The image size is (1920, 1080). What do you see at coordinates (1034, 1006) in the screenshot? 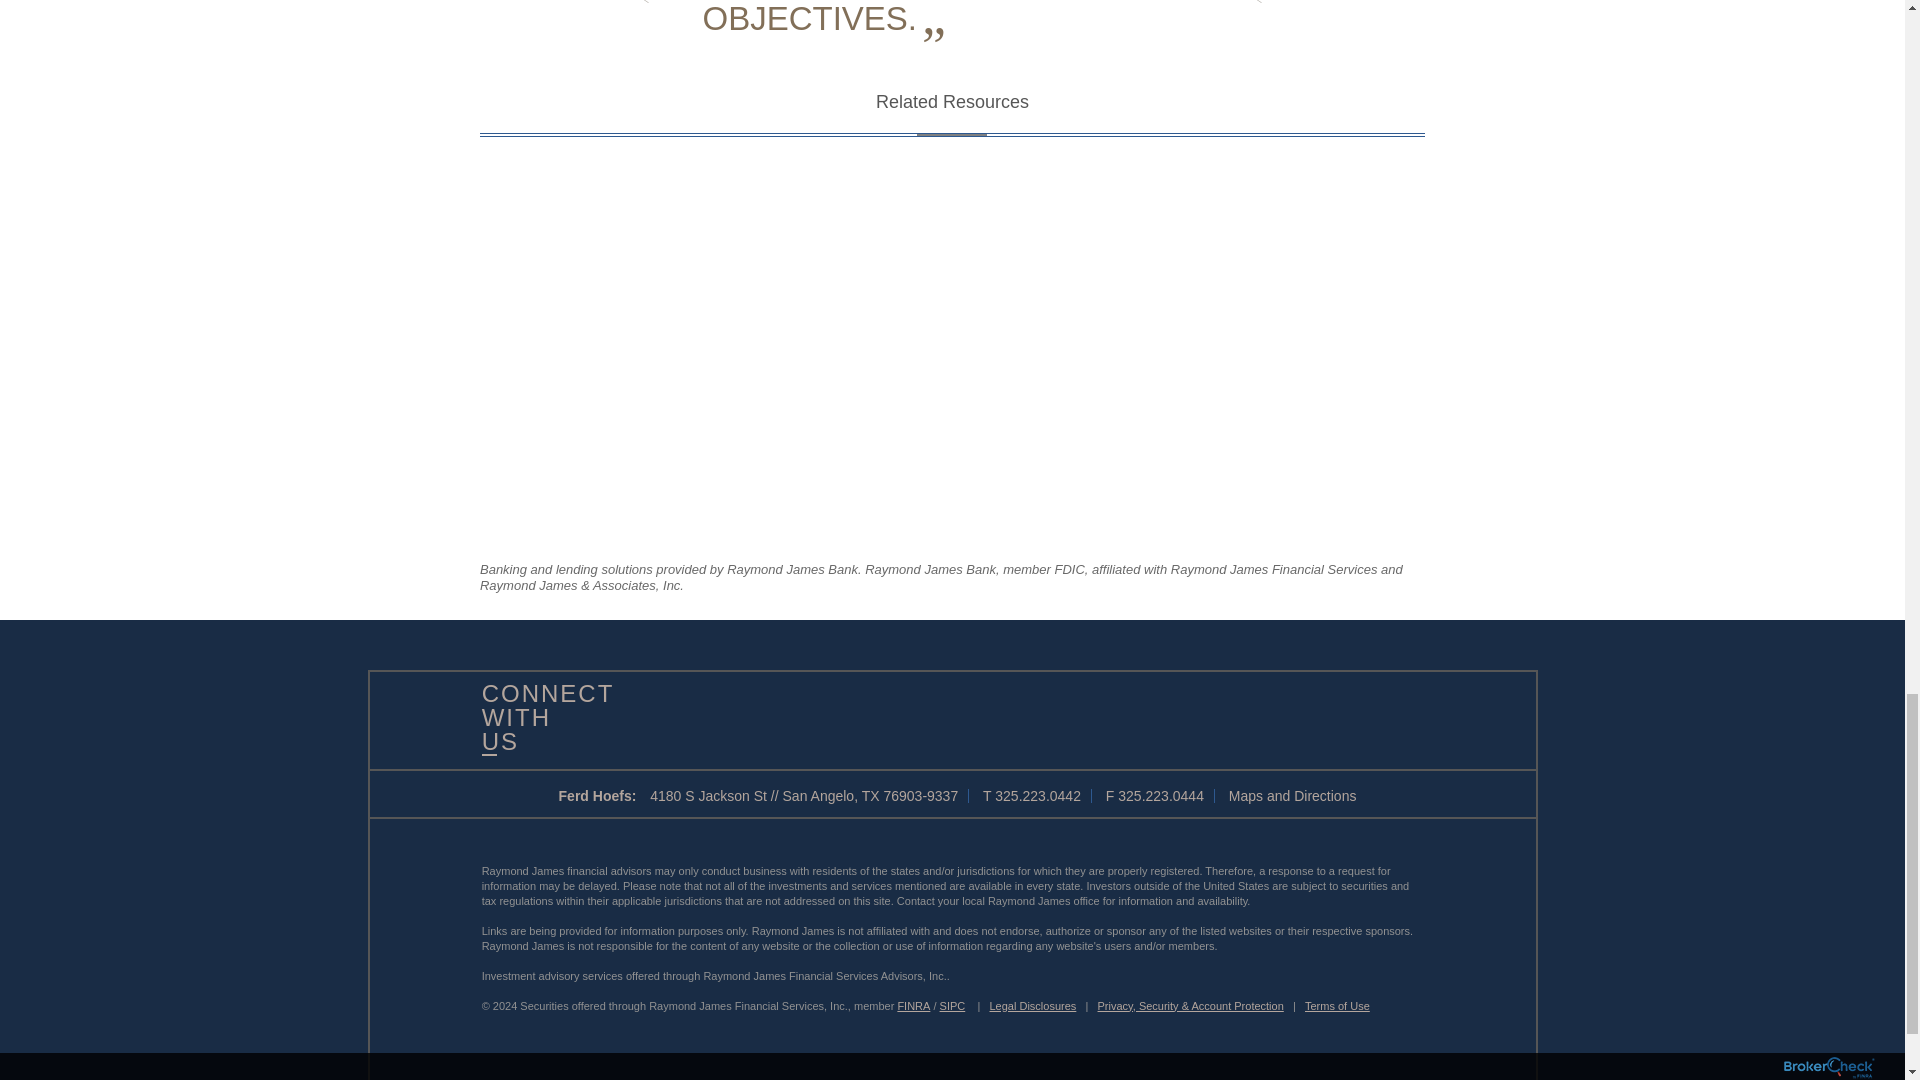
I see `Legal Disclosures` at bounding box center [1034, 1006].